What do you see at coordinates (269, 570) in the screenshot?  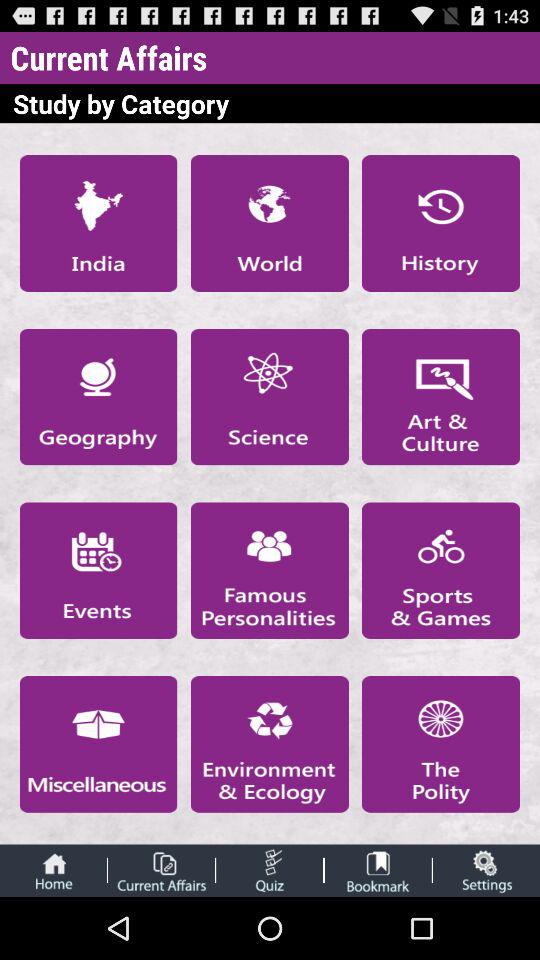 I see `open famous personalities category` at bounding box center [269, 570].